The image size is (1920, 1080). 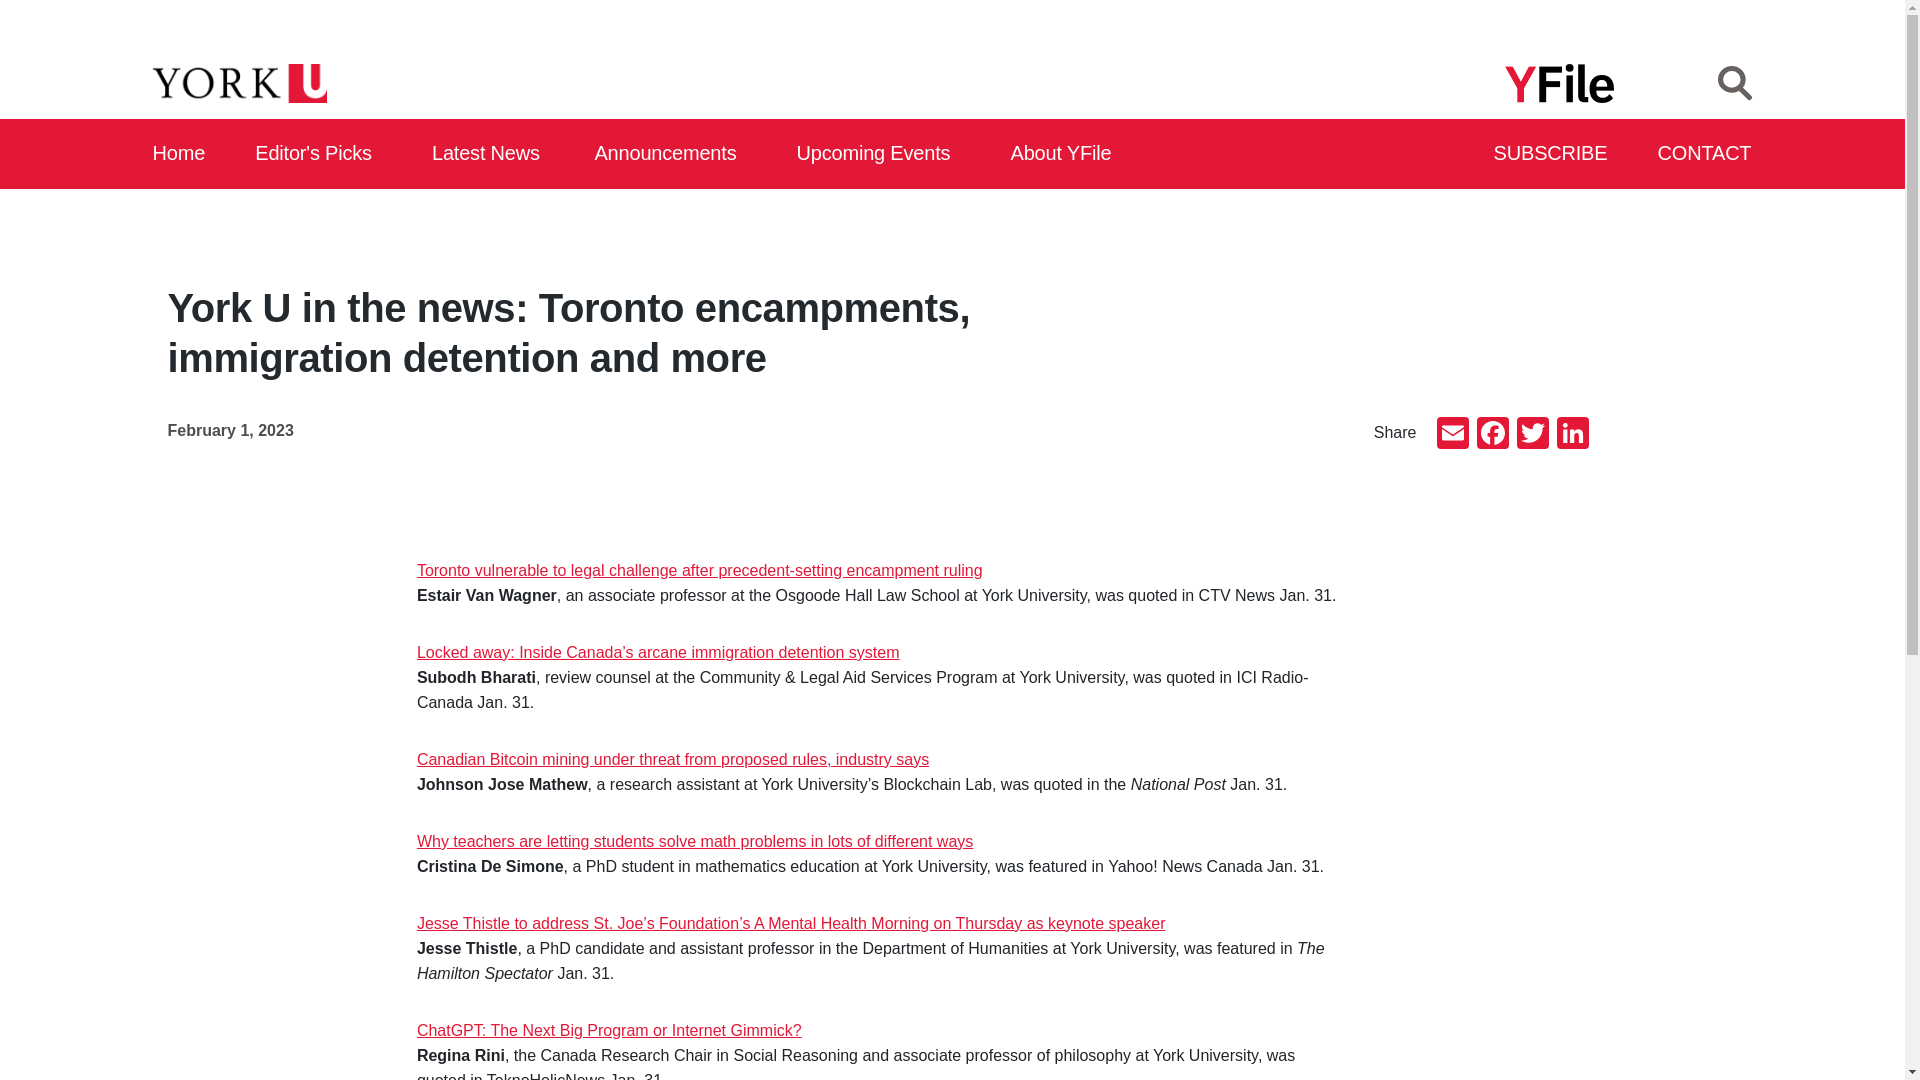 I want to click on Editor's Picks, so click(x=320, y=154).